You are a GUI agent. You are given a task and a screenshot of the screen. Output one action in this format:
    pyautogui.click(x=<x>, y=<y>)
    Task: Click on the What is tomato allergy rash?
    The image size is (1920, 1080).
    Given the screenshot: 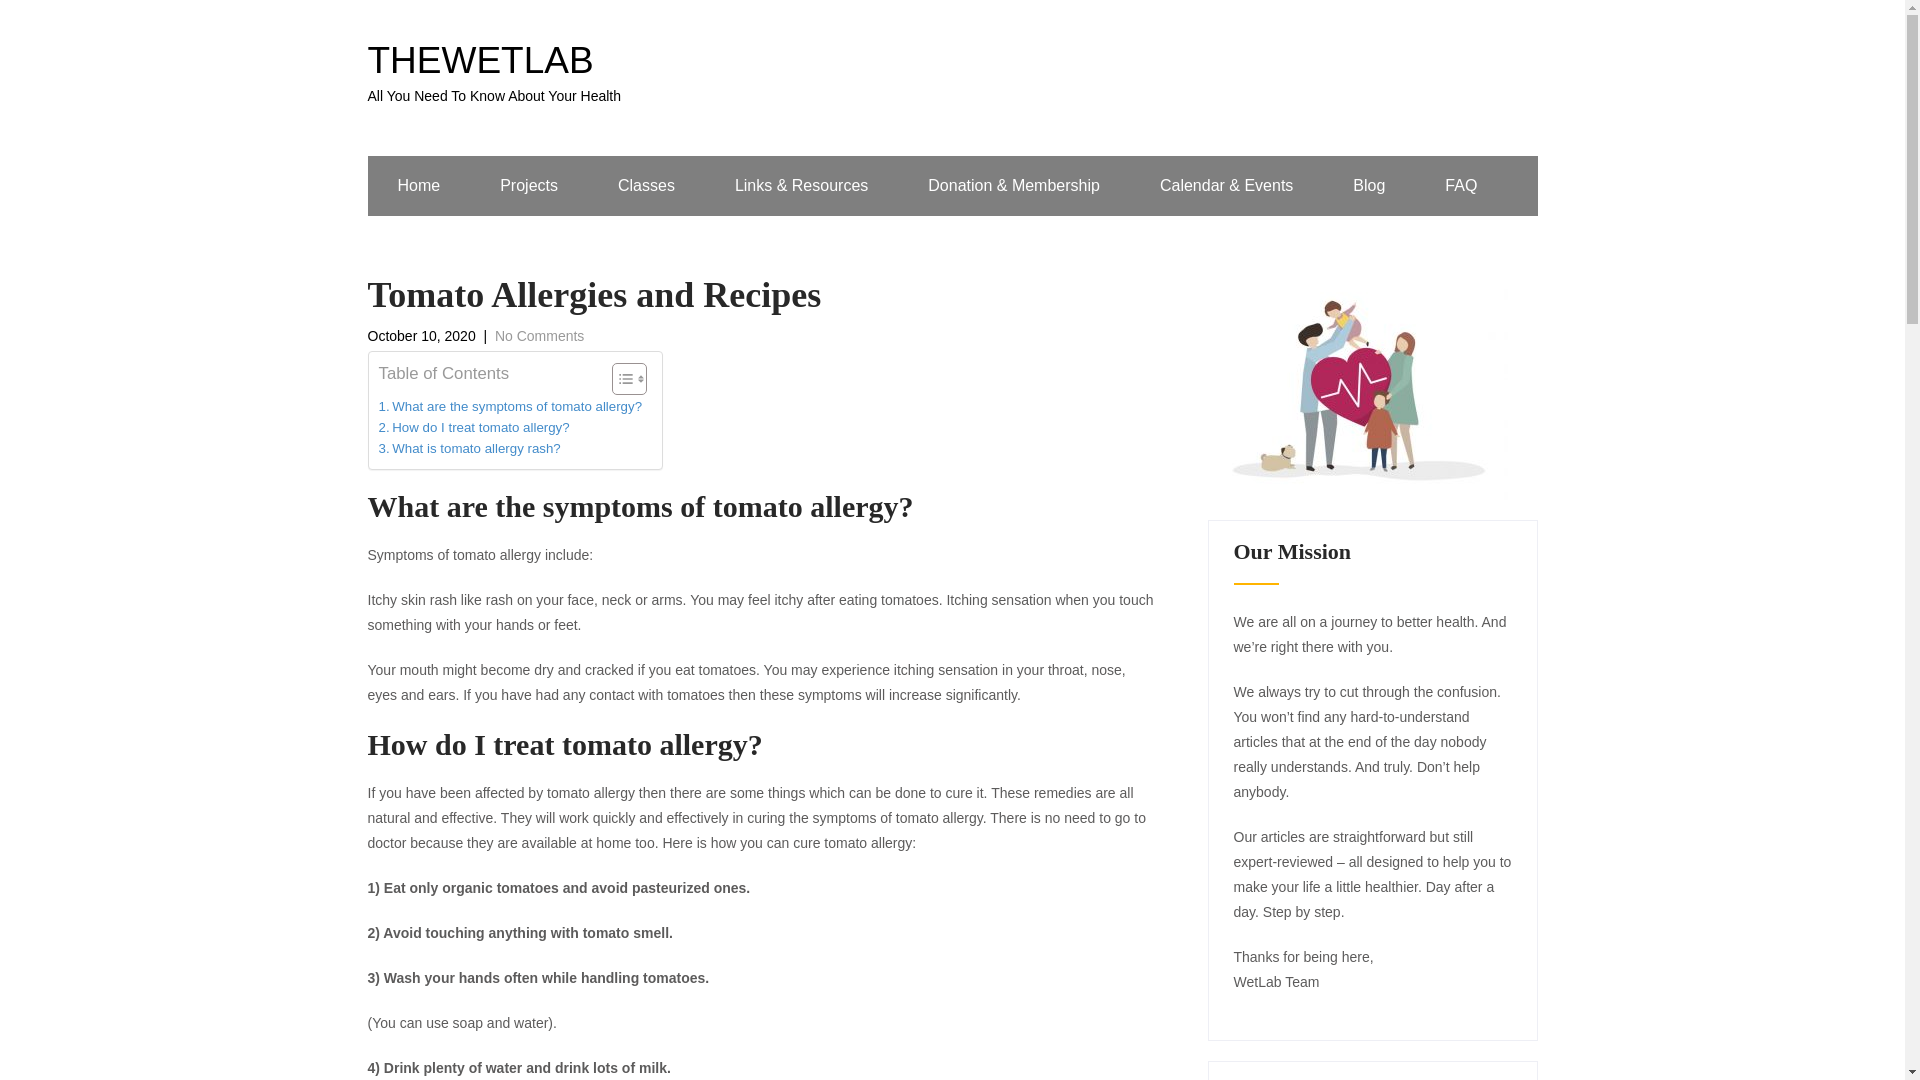 What is the action you would take?
    pyautogui.click(x=469, y=448)
    